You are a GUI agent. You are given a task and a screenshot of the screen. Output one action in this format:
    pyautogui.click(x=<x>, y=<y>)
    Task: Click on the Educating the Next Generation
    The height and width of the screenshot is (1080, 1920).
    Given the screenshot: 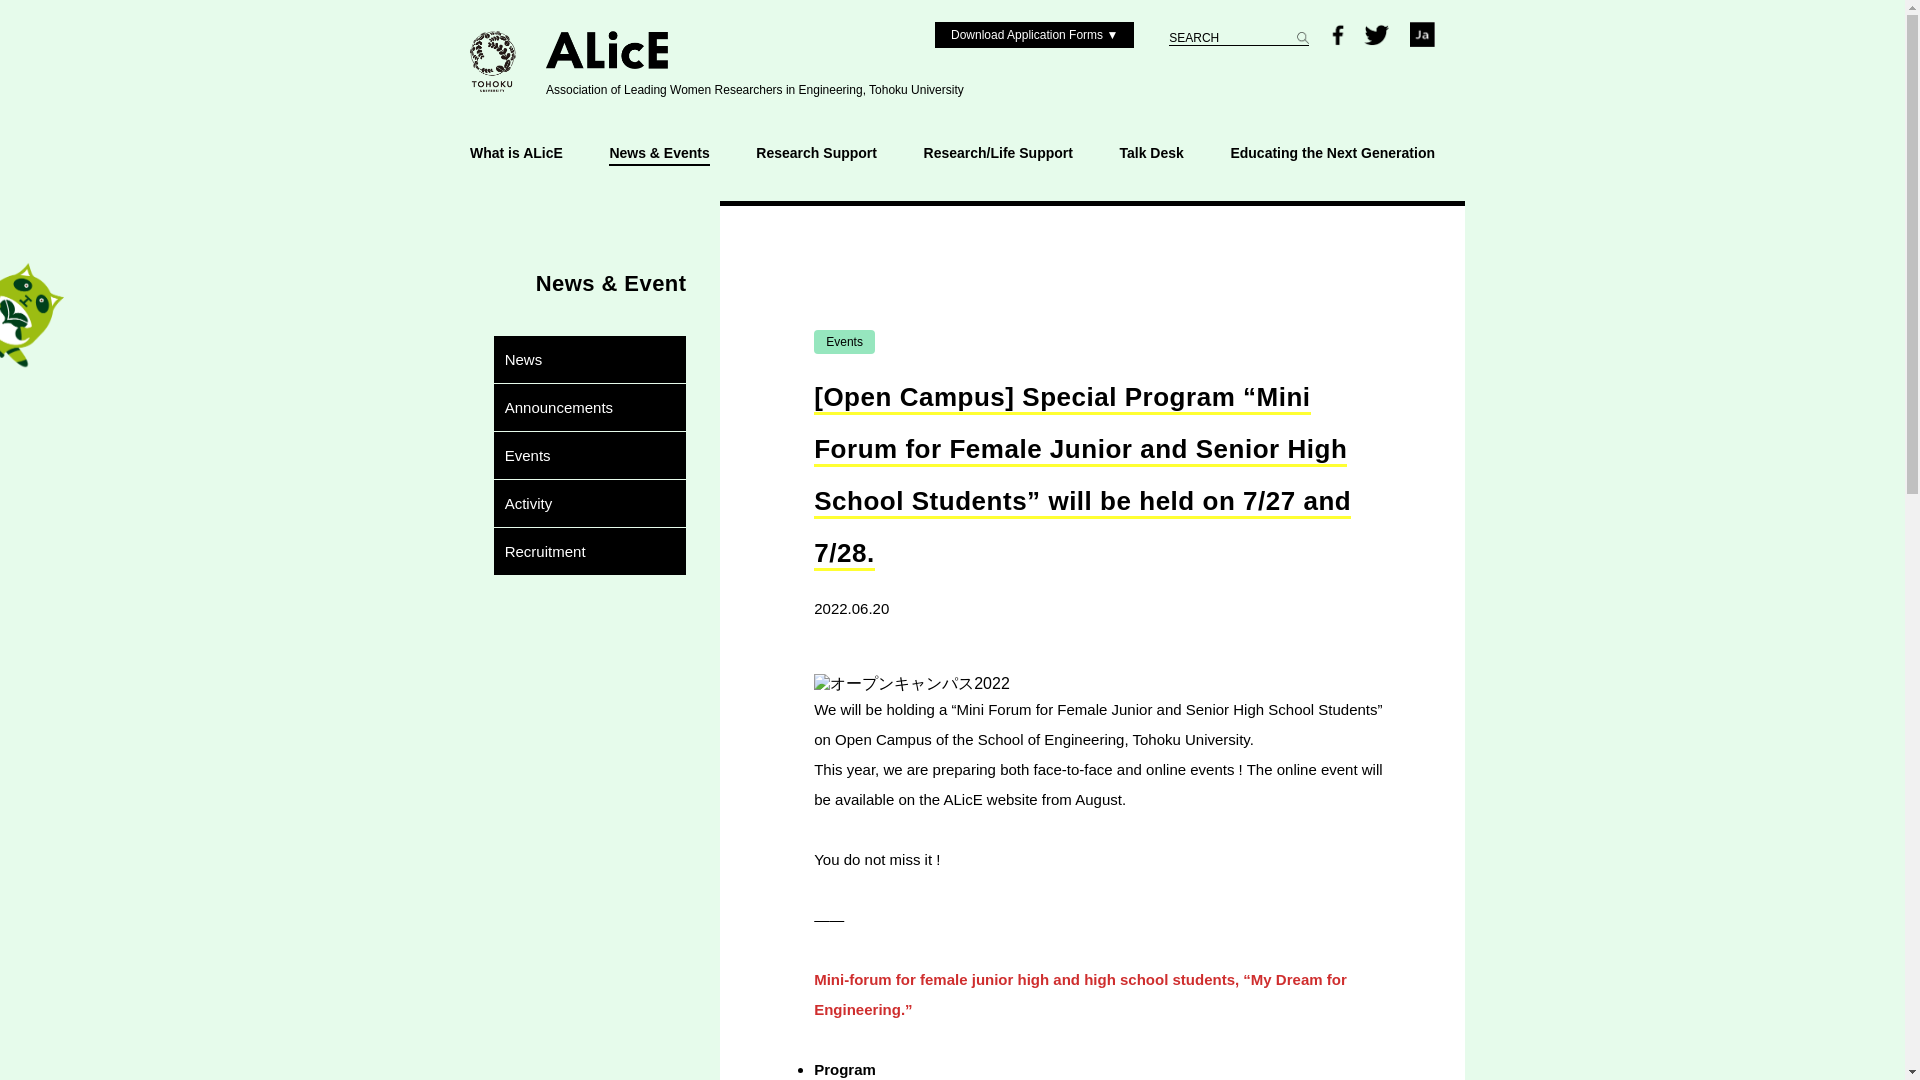 What is the action you would take?
    pyautogui.click(x=1332, y=154)
    